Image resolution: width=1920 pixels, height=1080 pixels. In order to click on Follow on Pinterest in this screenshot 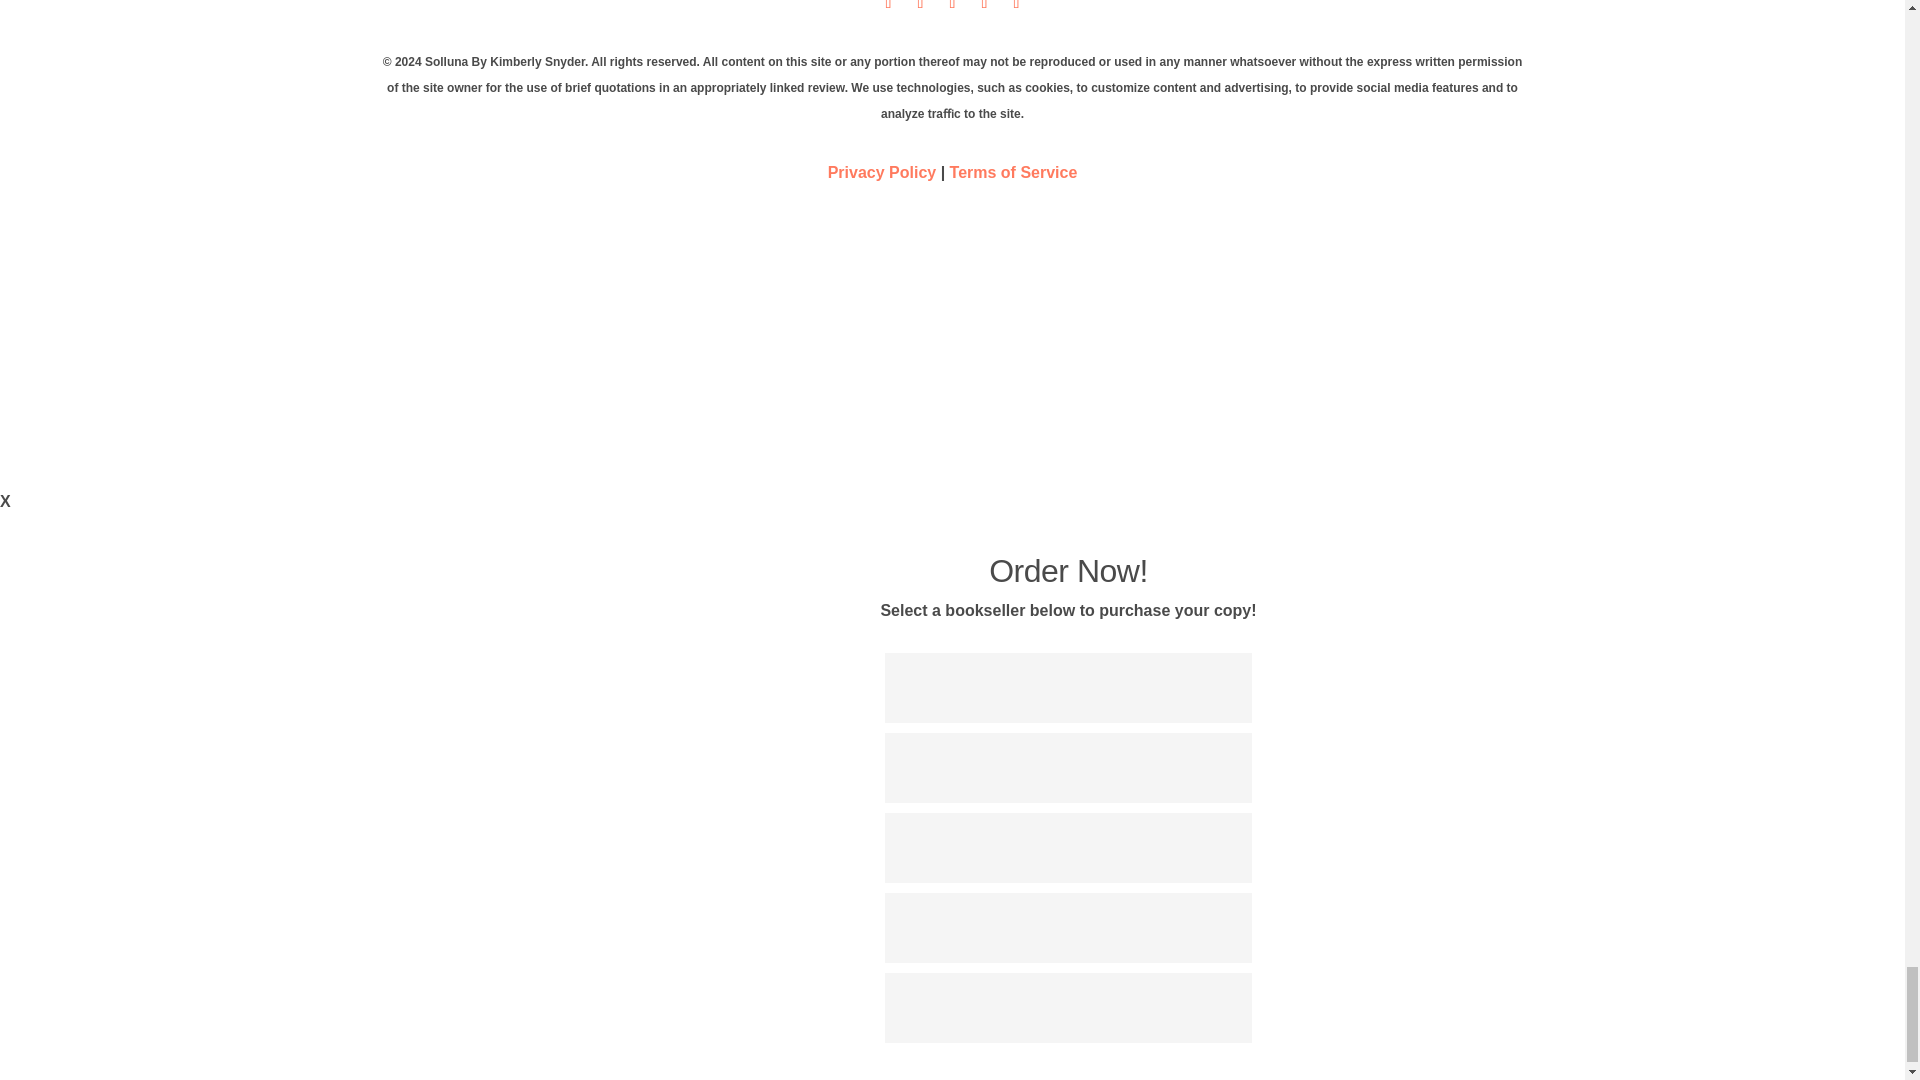, I will do `click(984, 10)`.